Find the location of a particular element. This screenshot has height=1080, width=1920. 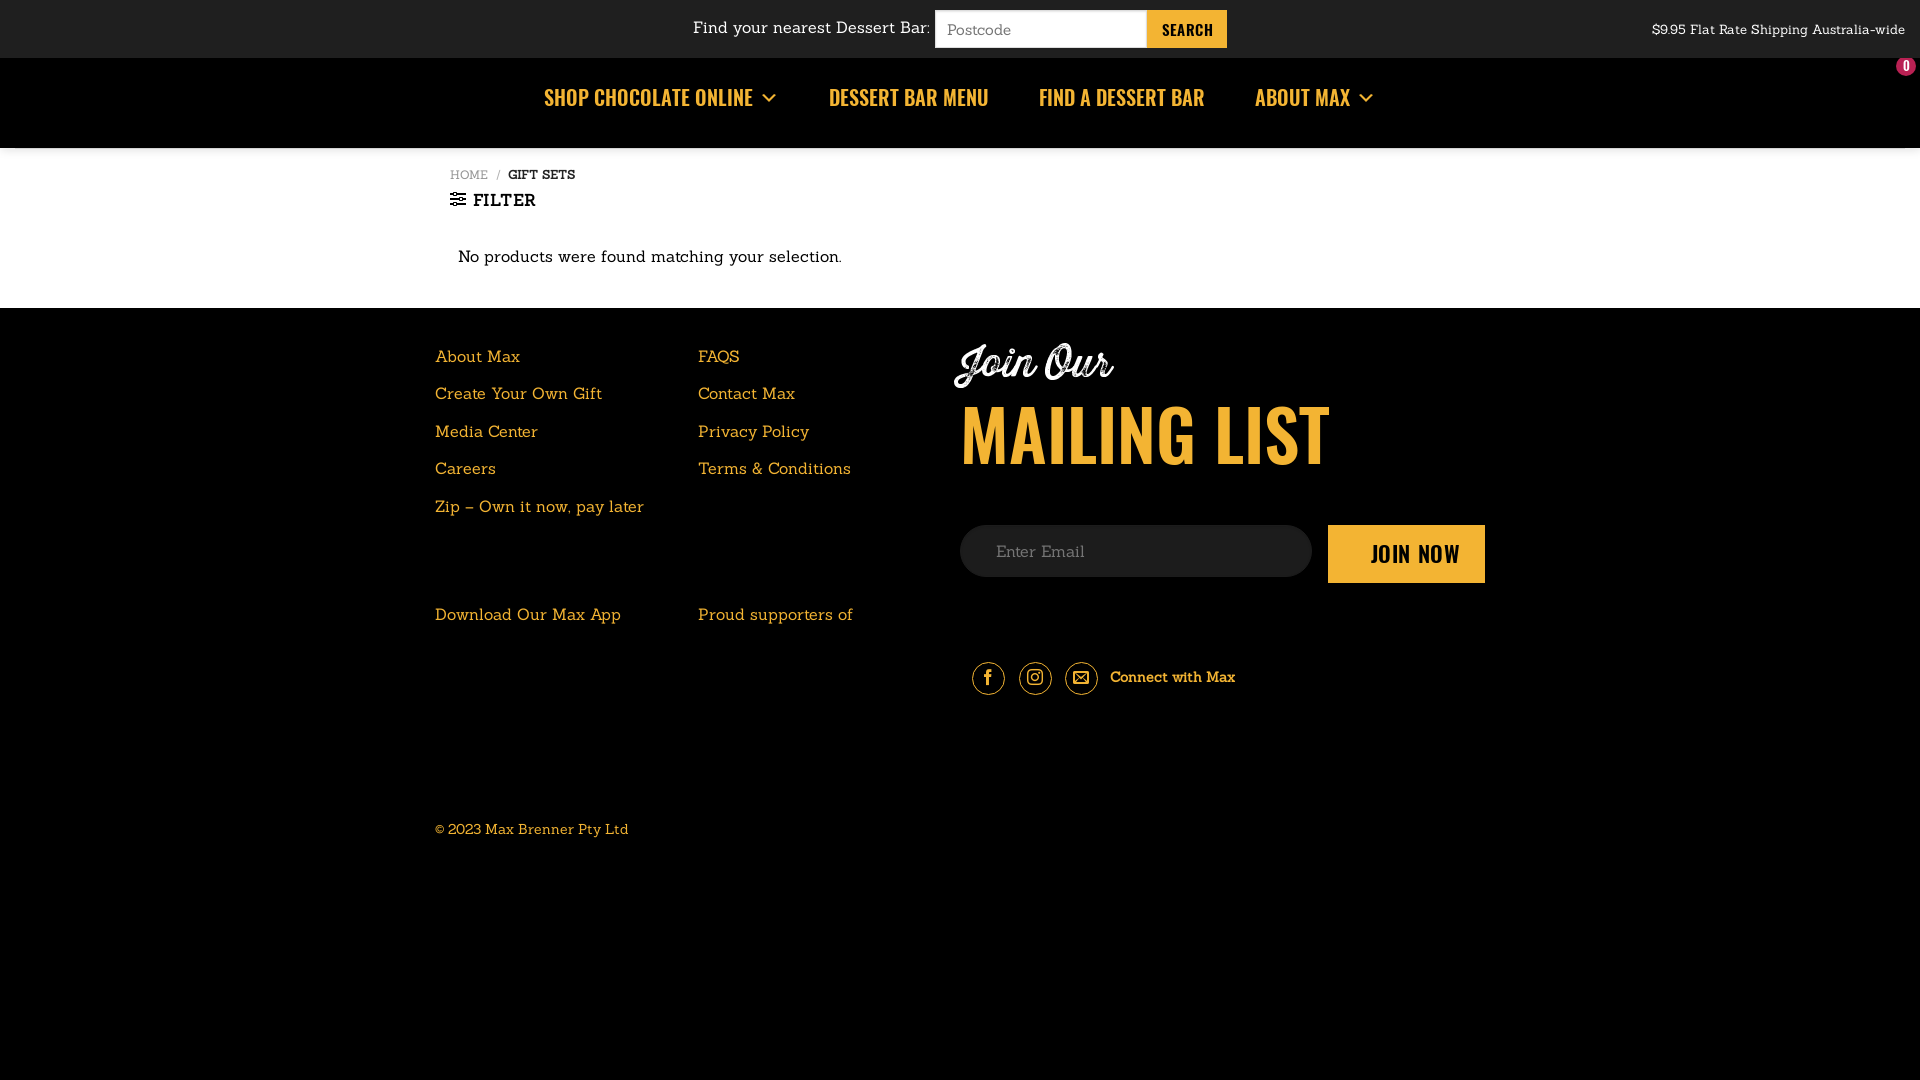

Skip to content is located at coordinates (0, 0).